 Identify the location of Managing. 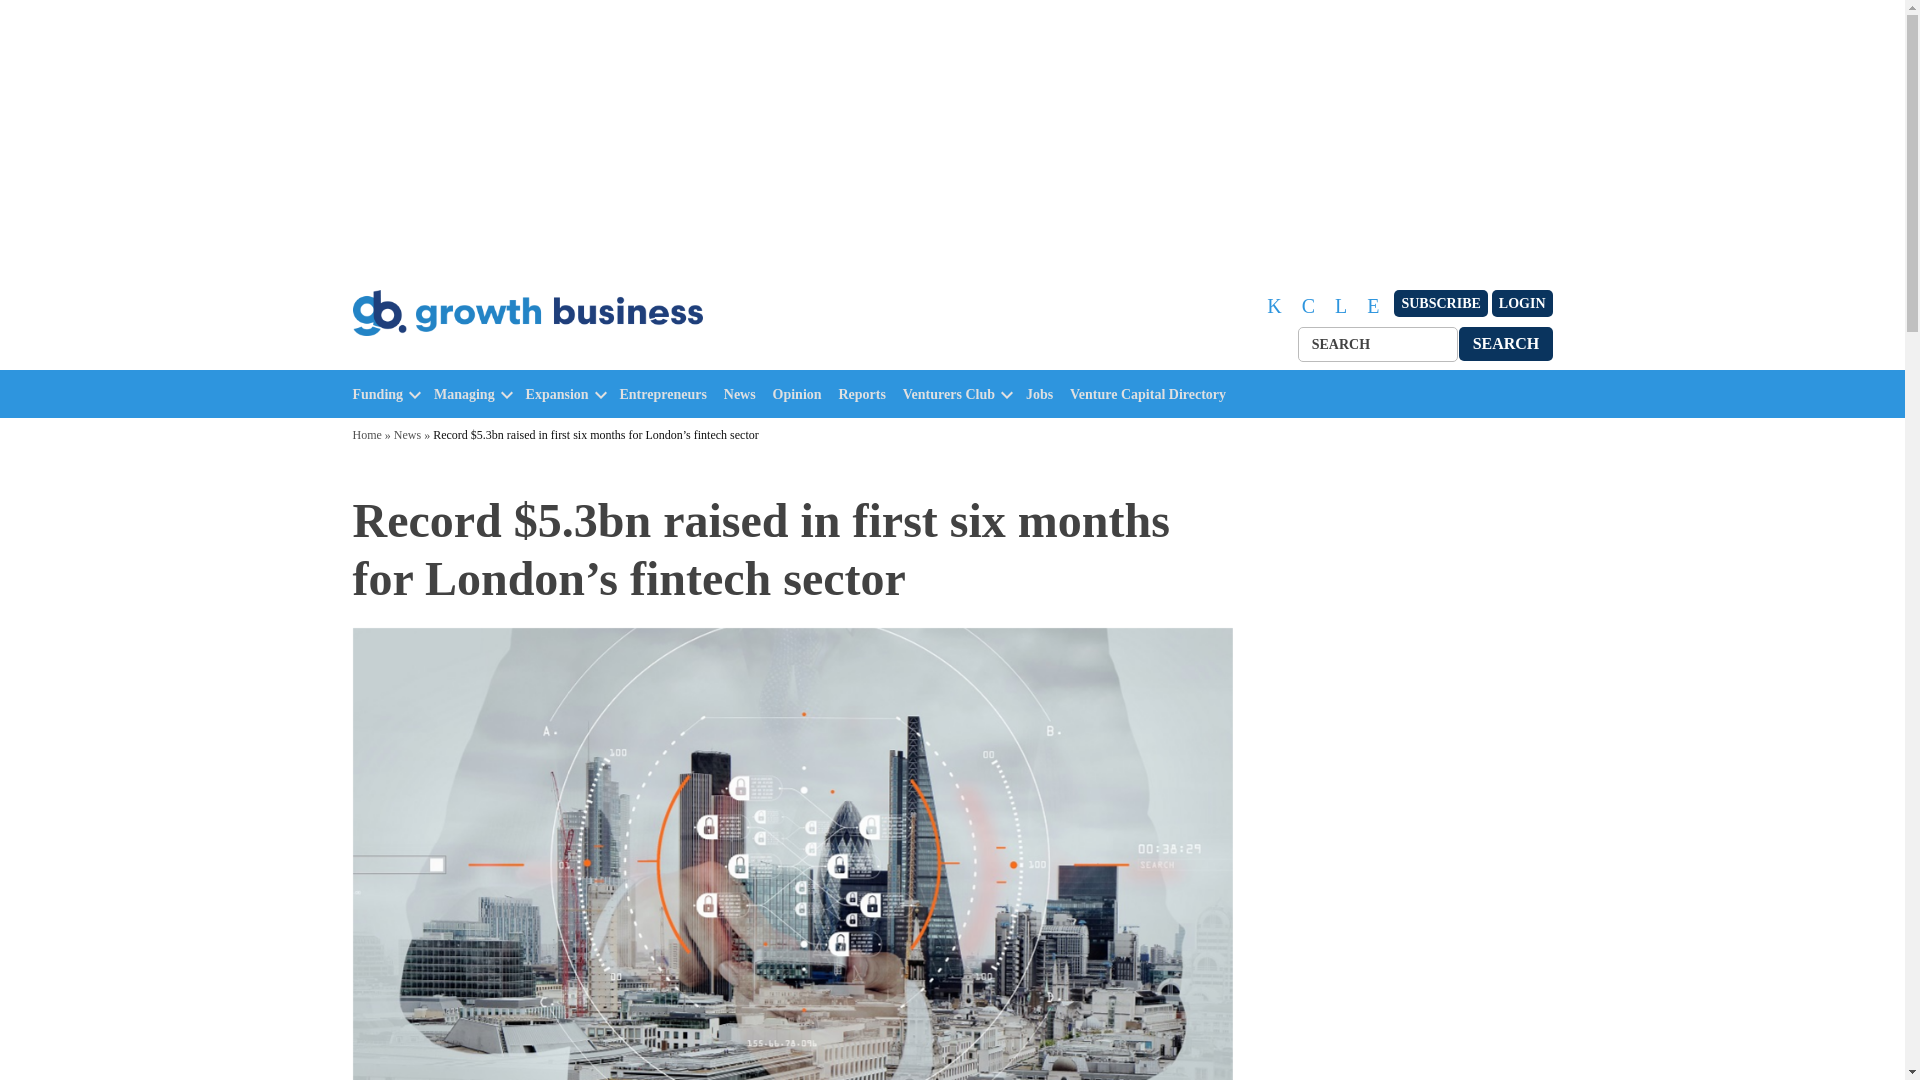
(464, 394).